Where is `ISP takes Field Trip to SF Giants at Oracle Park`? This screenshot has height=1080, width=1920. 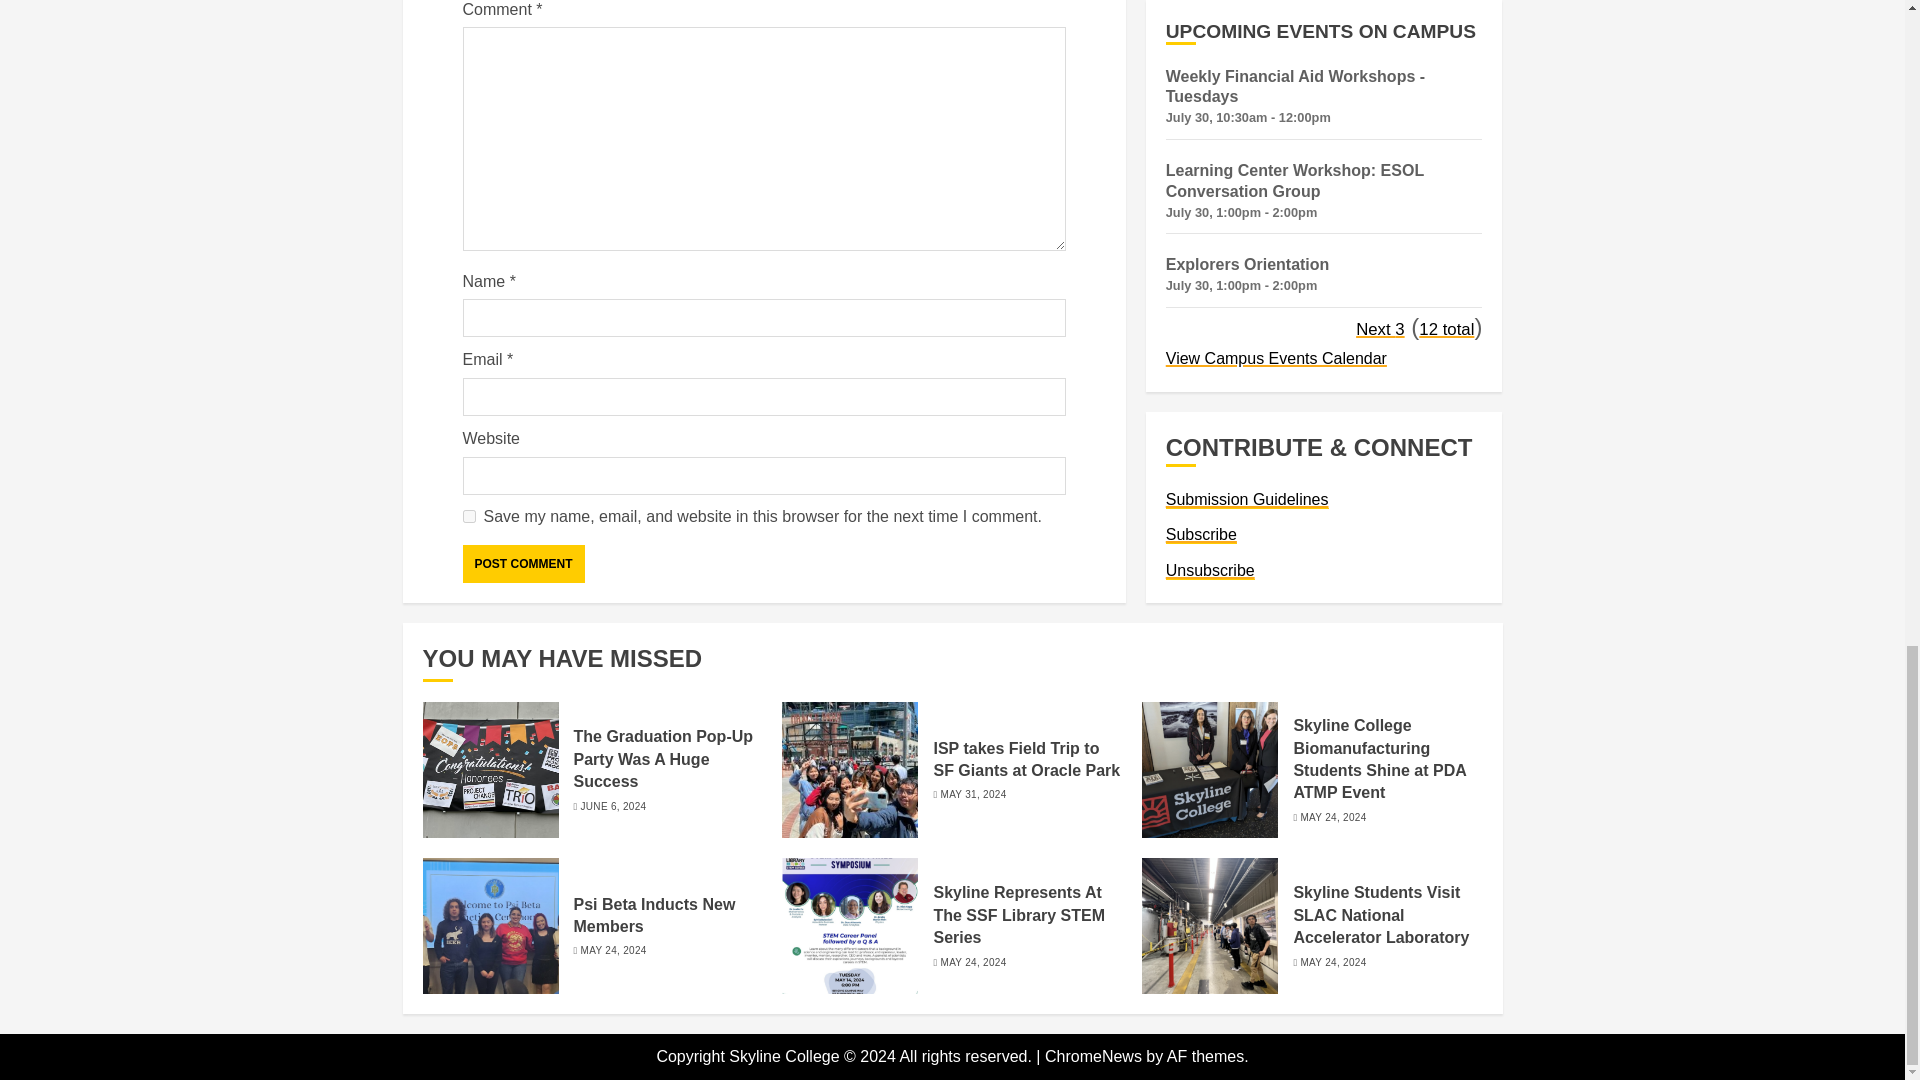 ISP takes Field Trip to SF Giants at Oracle Park is located at coordinates (1026, 759).